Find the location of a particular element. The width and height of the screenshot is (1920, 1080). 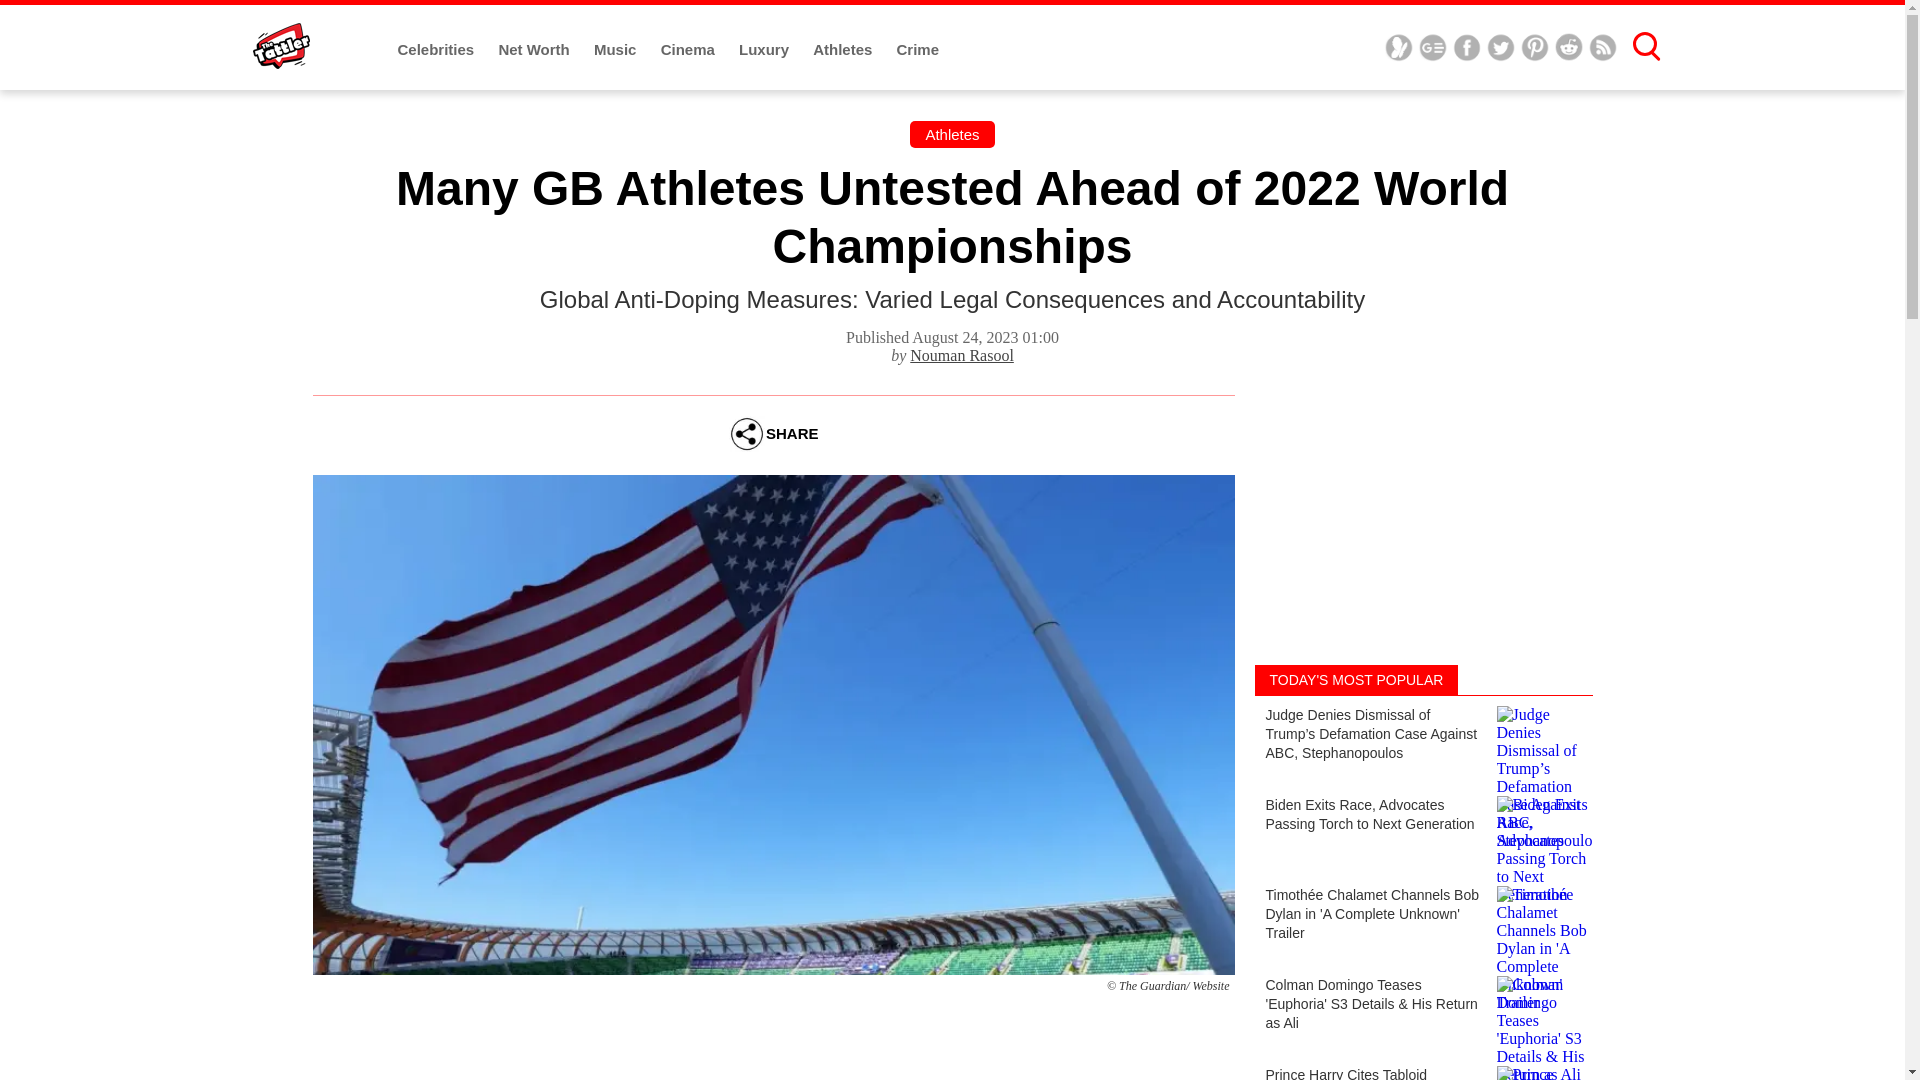

Luxury is located at coordinates (766, 50).